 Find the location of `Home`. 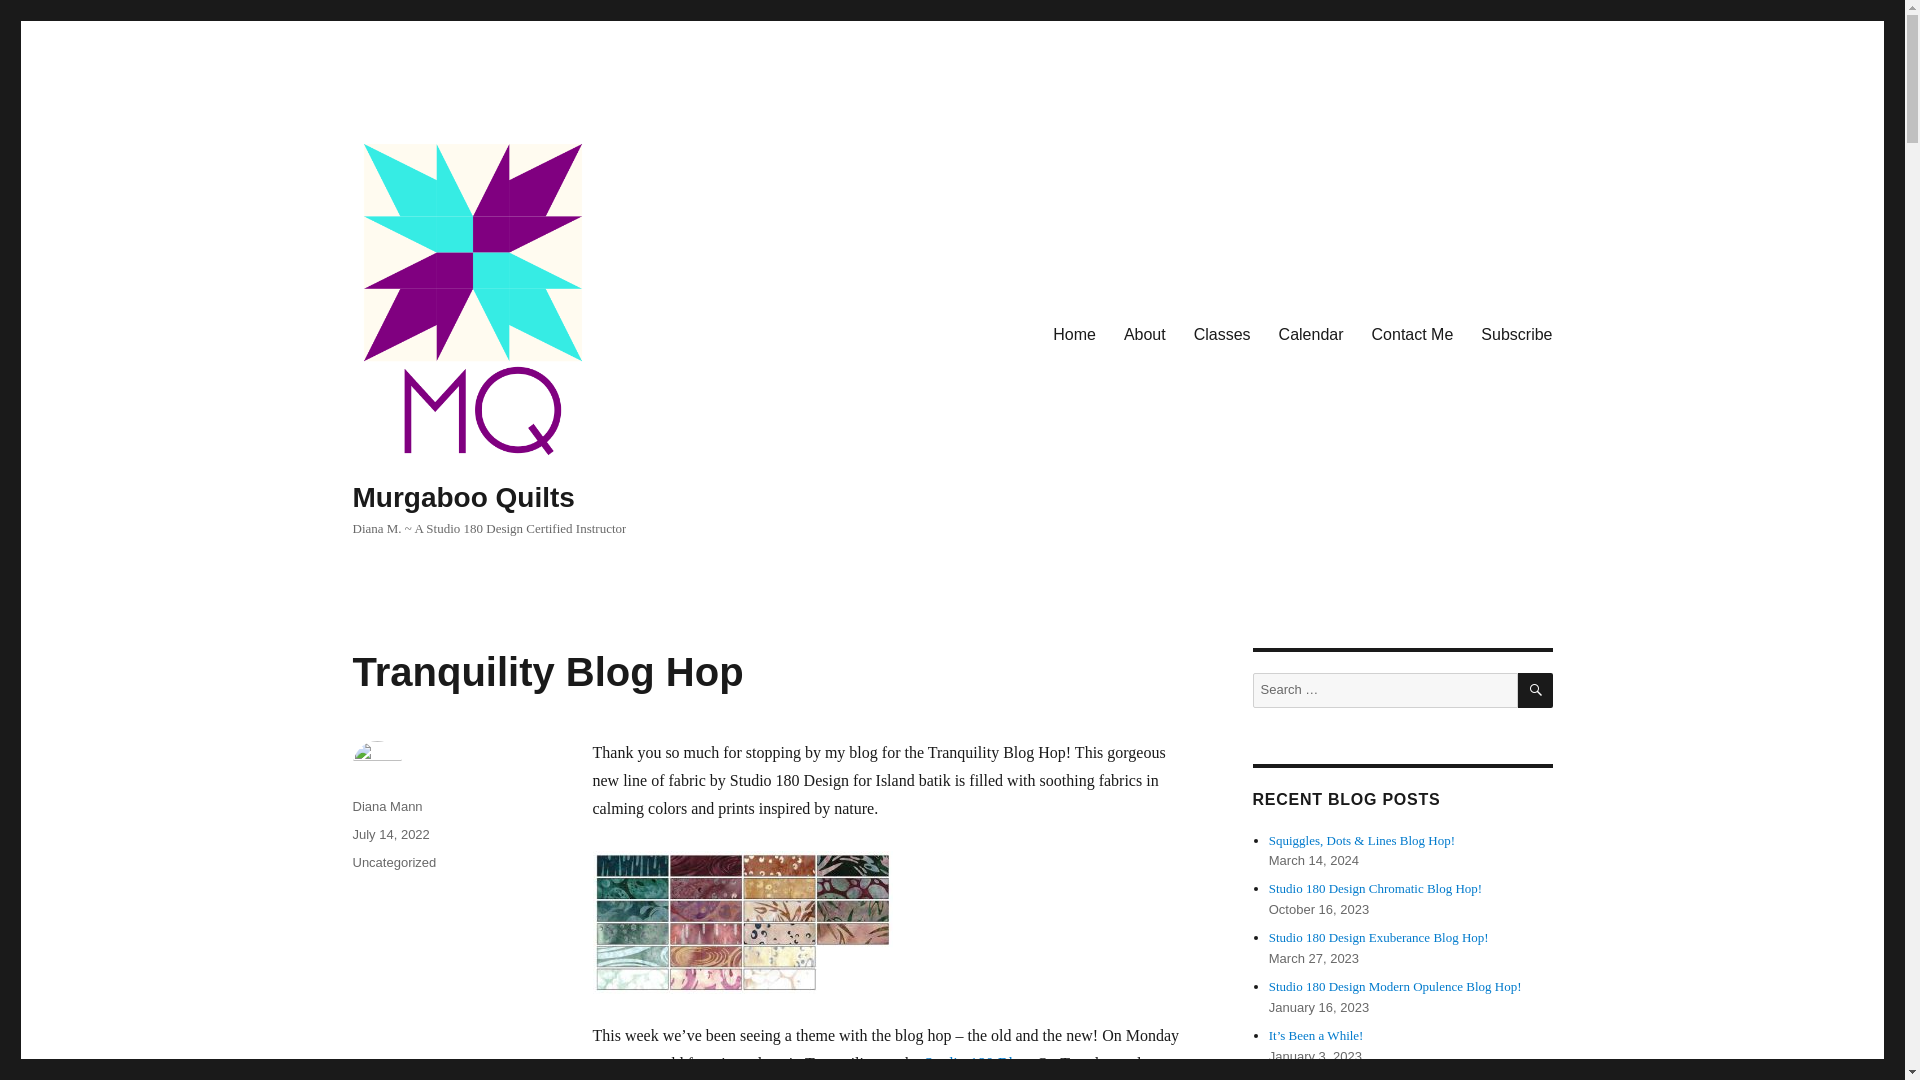

Home is located at coordinates (1074, 334).